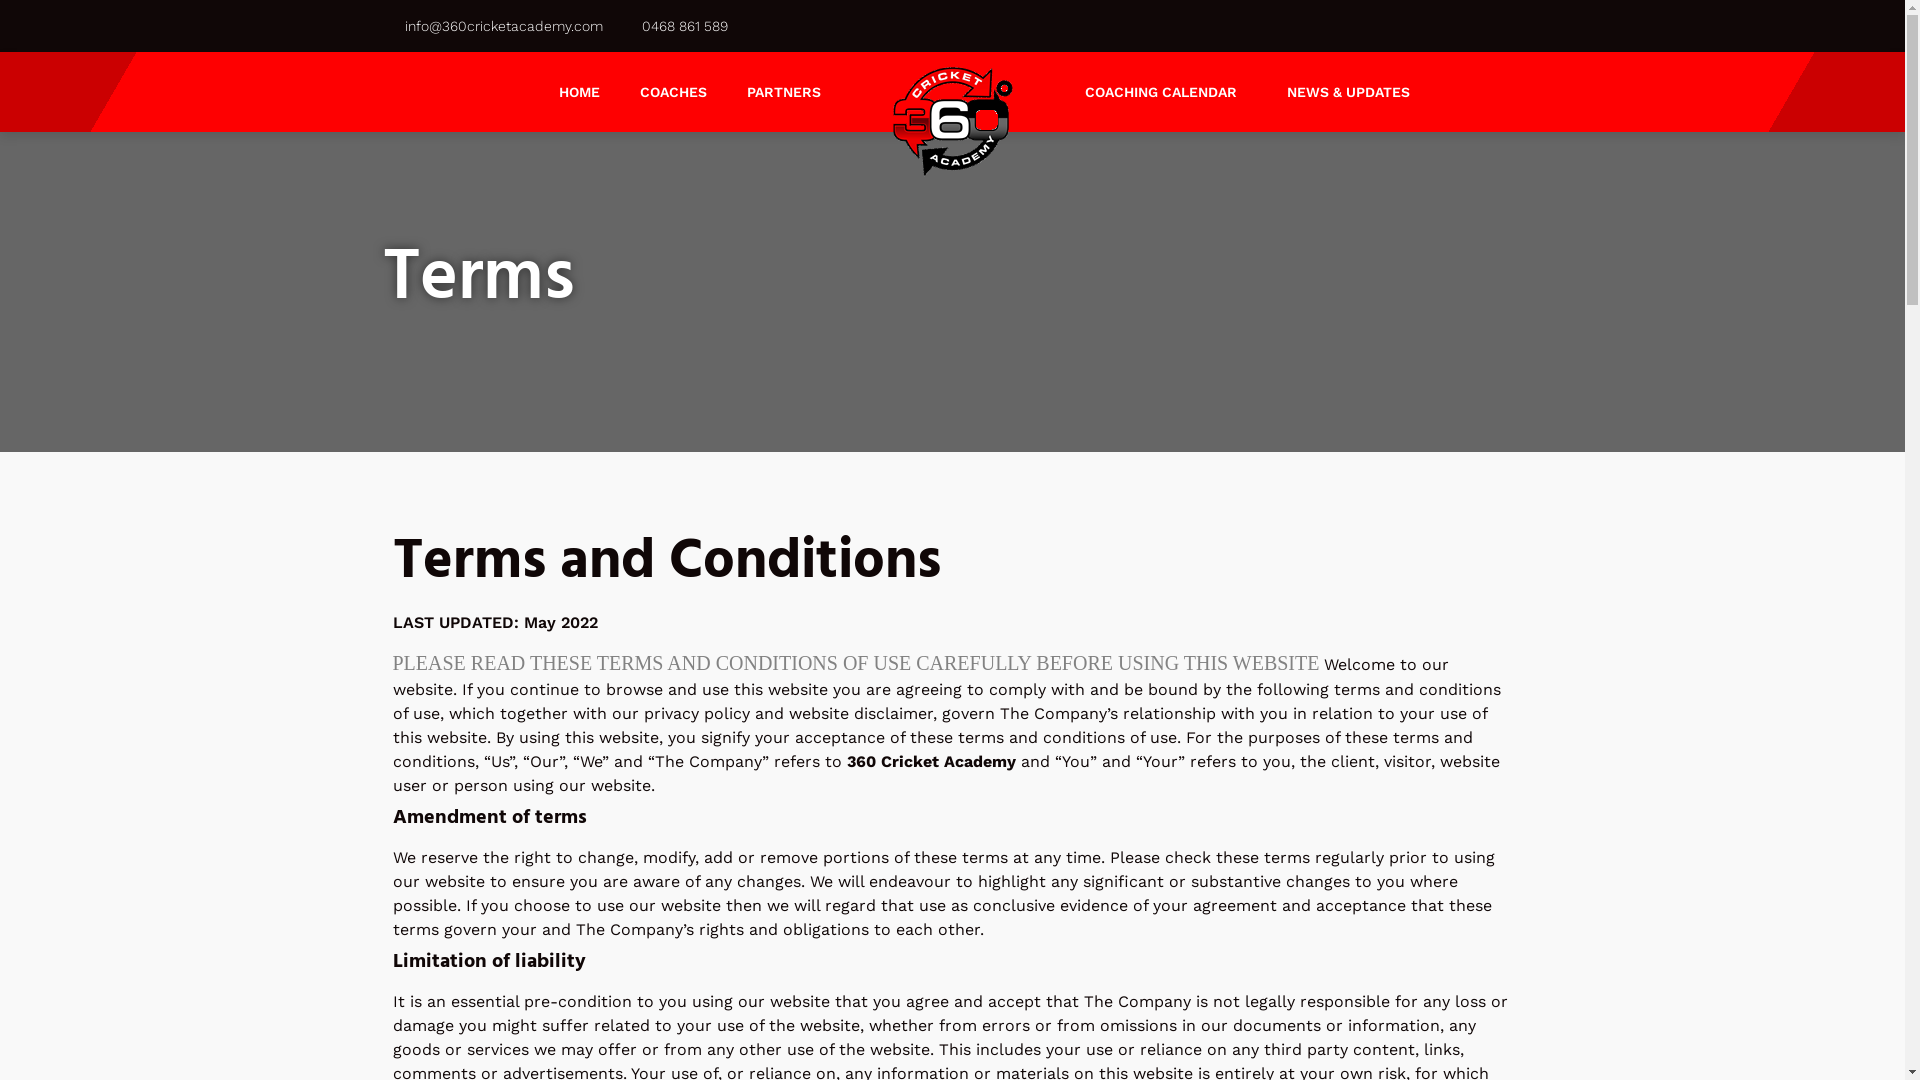 This screenshot has height=1080, width=1920. Describe the element at coordinates (1165, 92) in the screenshot. I see `COACHING CALENDAR` at that location.